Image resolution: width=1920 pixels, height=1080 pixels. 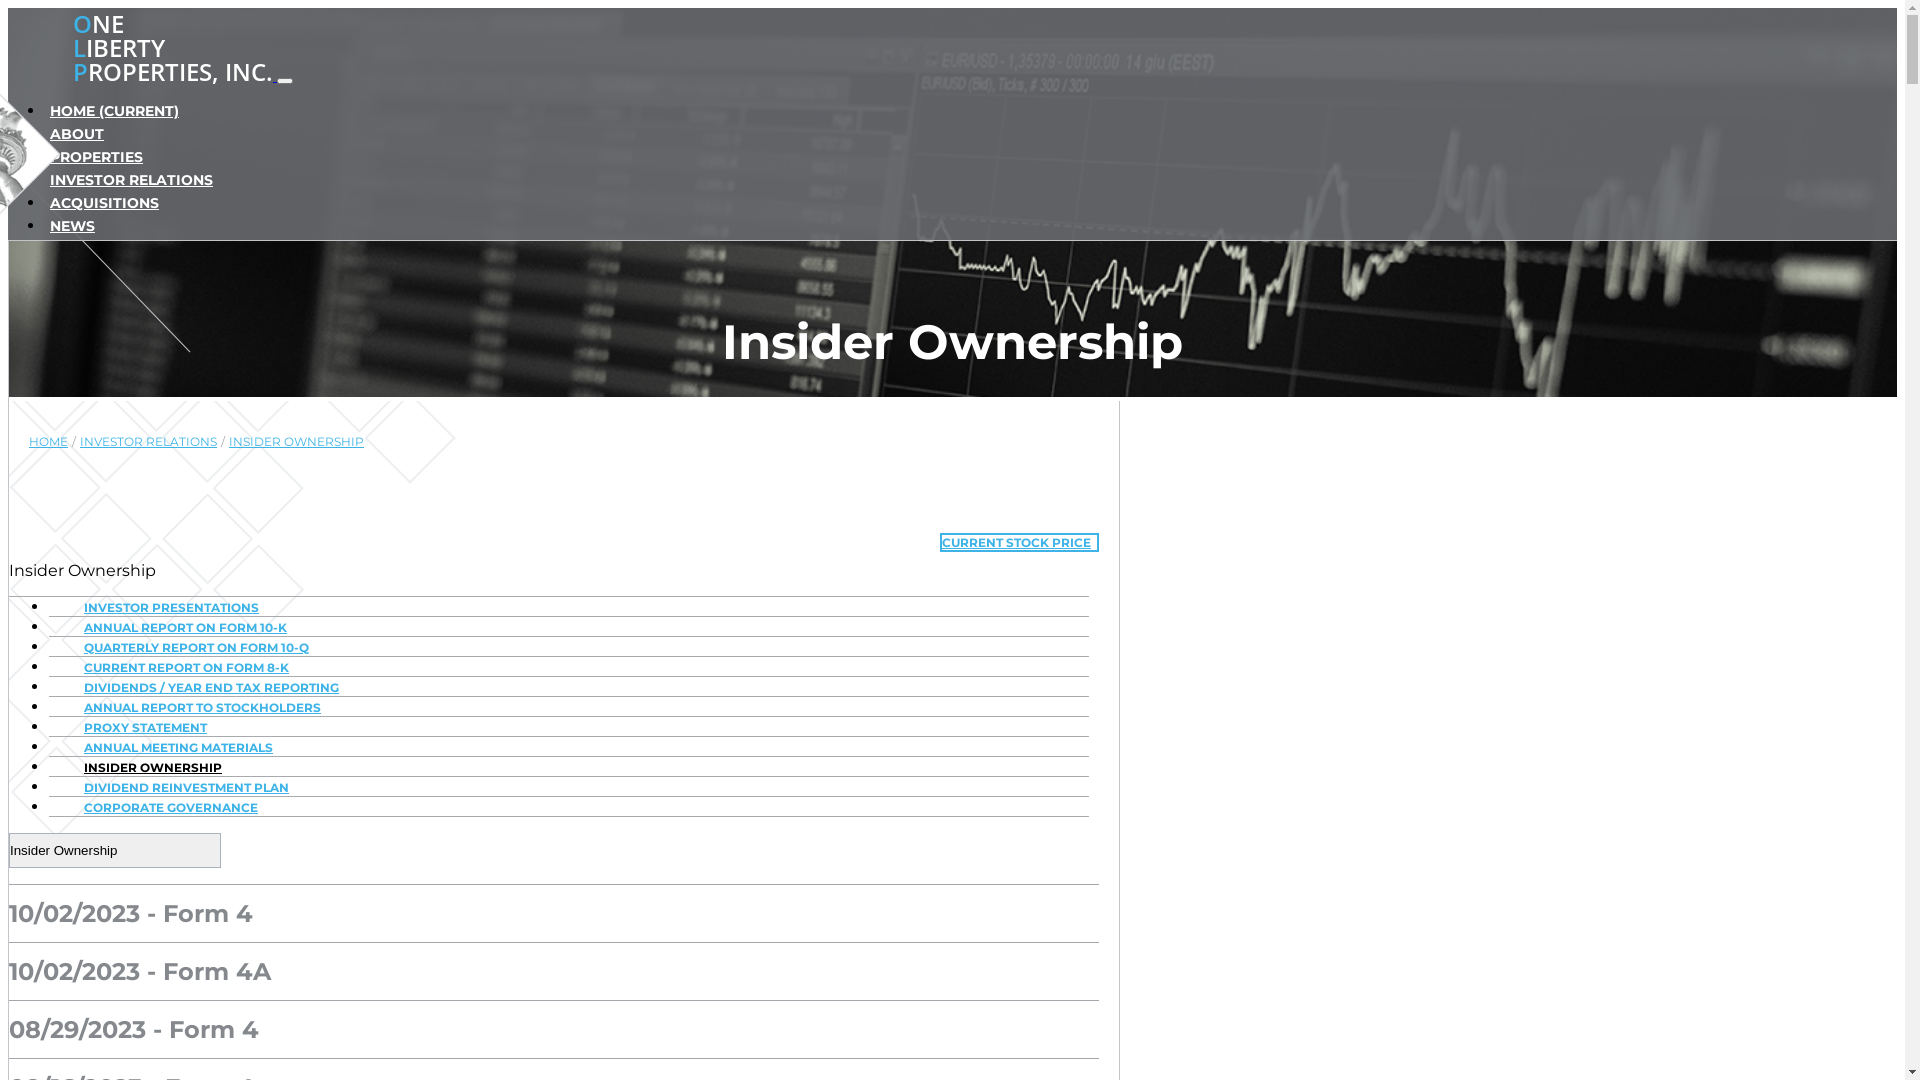 I want to click on 10/02/2023 - Form 4A, so click(x=140, y=972).